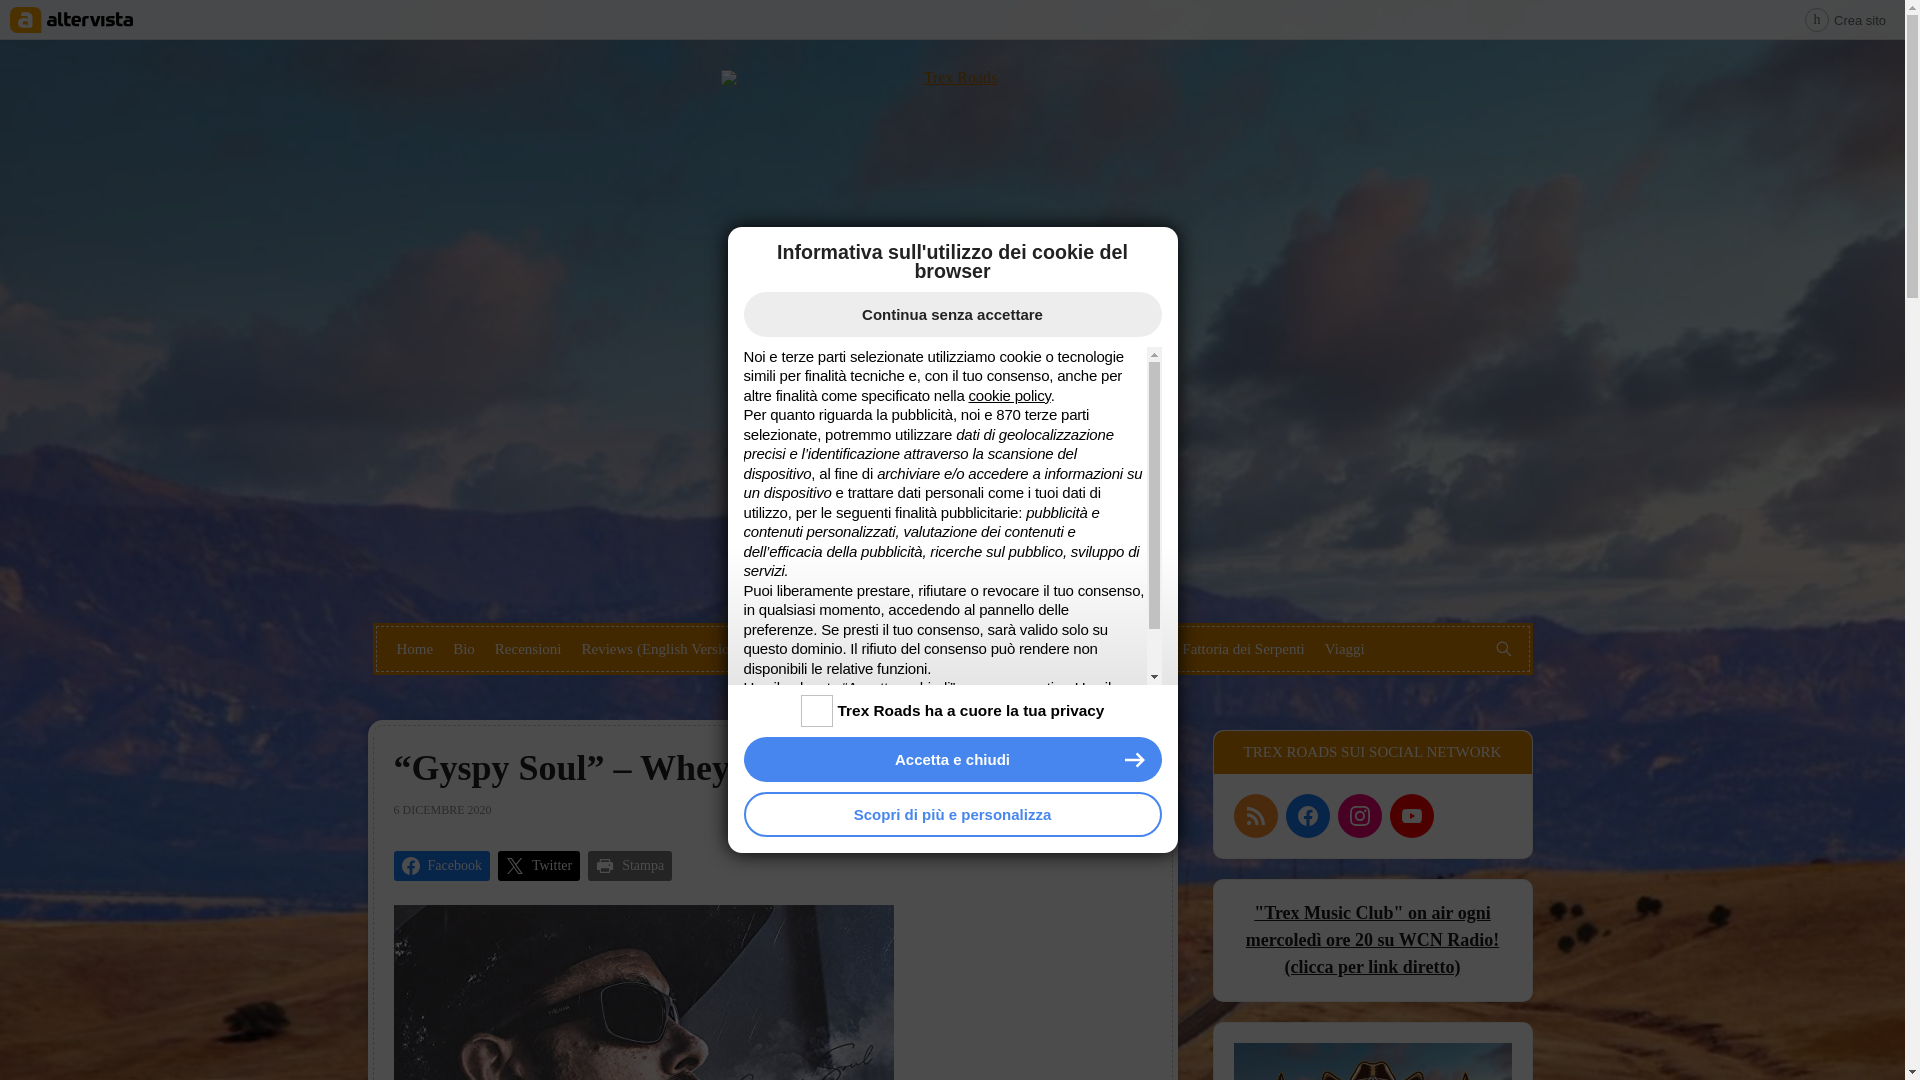  What do you see at coordinates (441, 866) in the screenshot?
I see `Facebook` at bounding box center [441, 866].